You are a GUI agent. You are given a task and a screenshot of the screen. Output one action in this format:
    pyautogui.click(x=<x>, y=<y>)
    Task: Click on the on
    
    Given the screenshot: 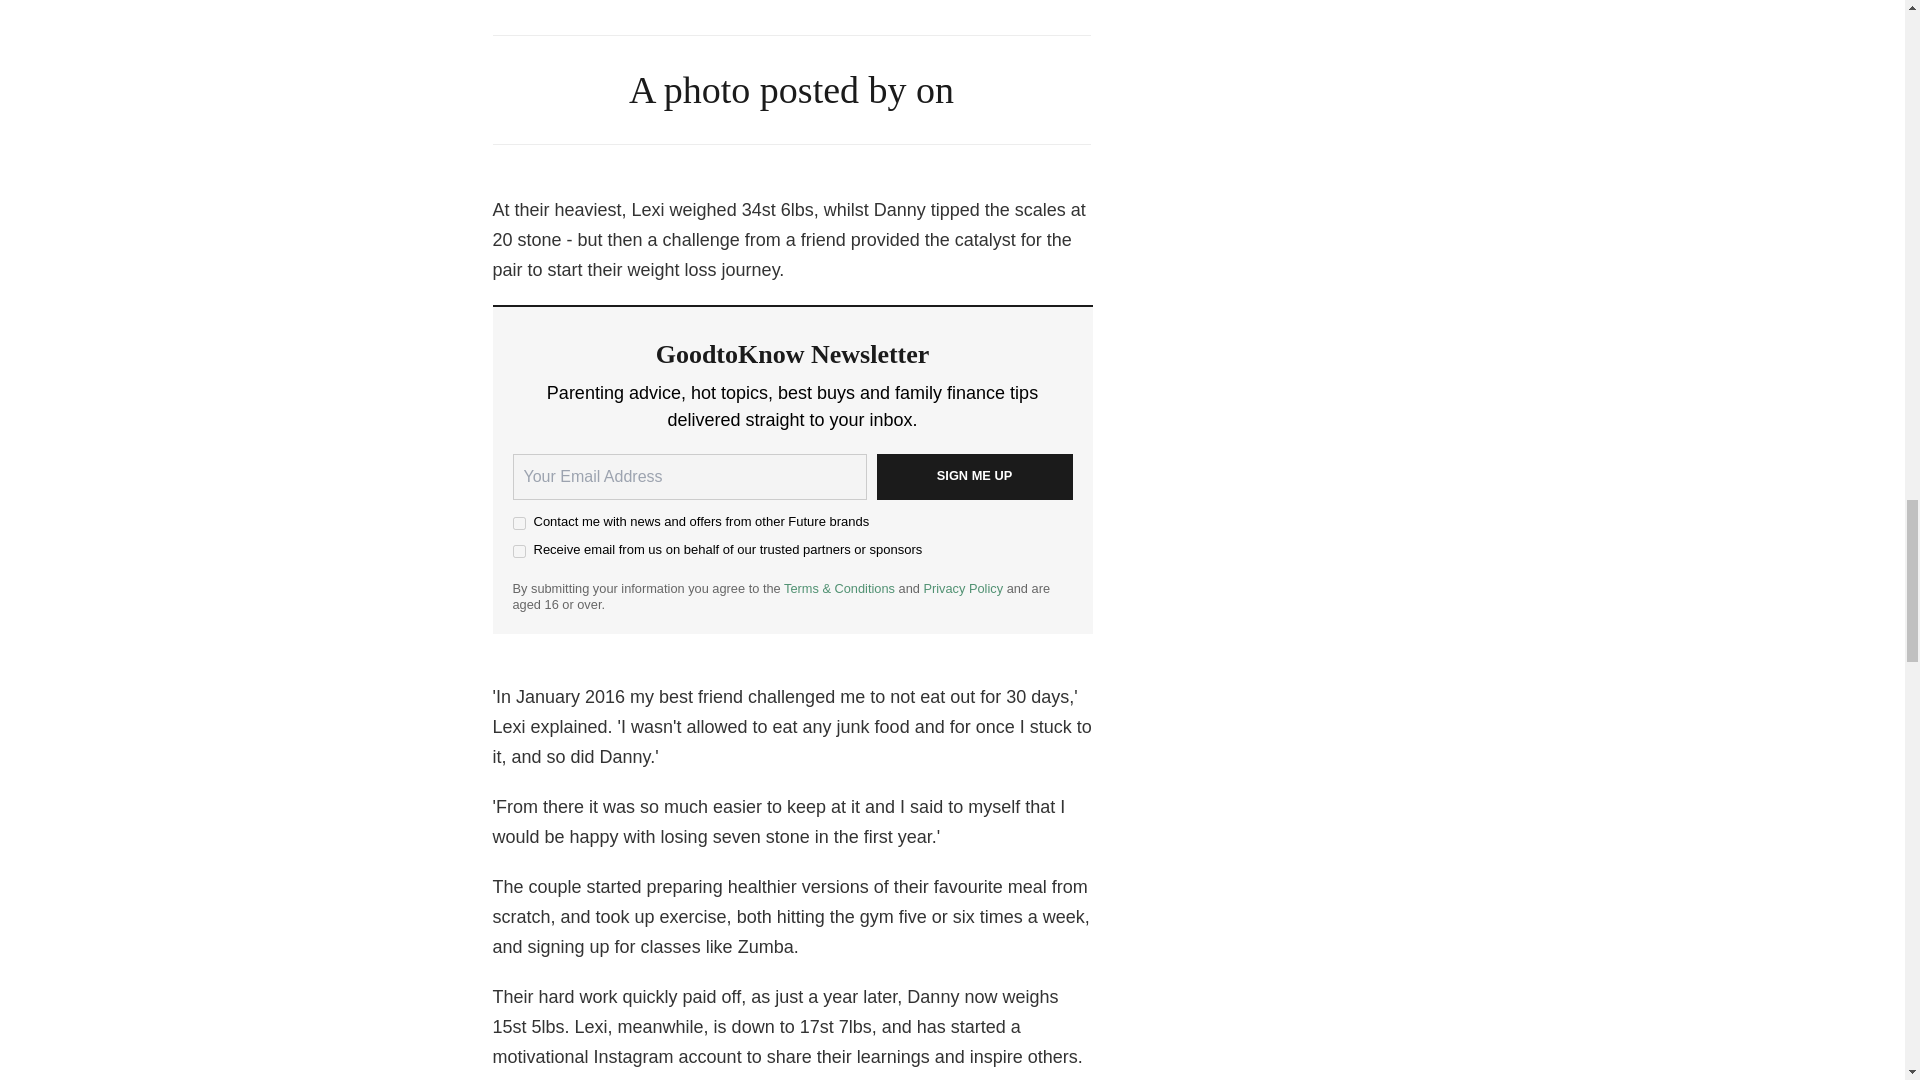 What is the action you would take?
    pyautogui.click(x=518, y=552)
    